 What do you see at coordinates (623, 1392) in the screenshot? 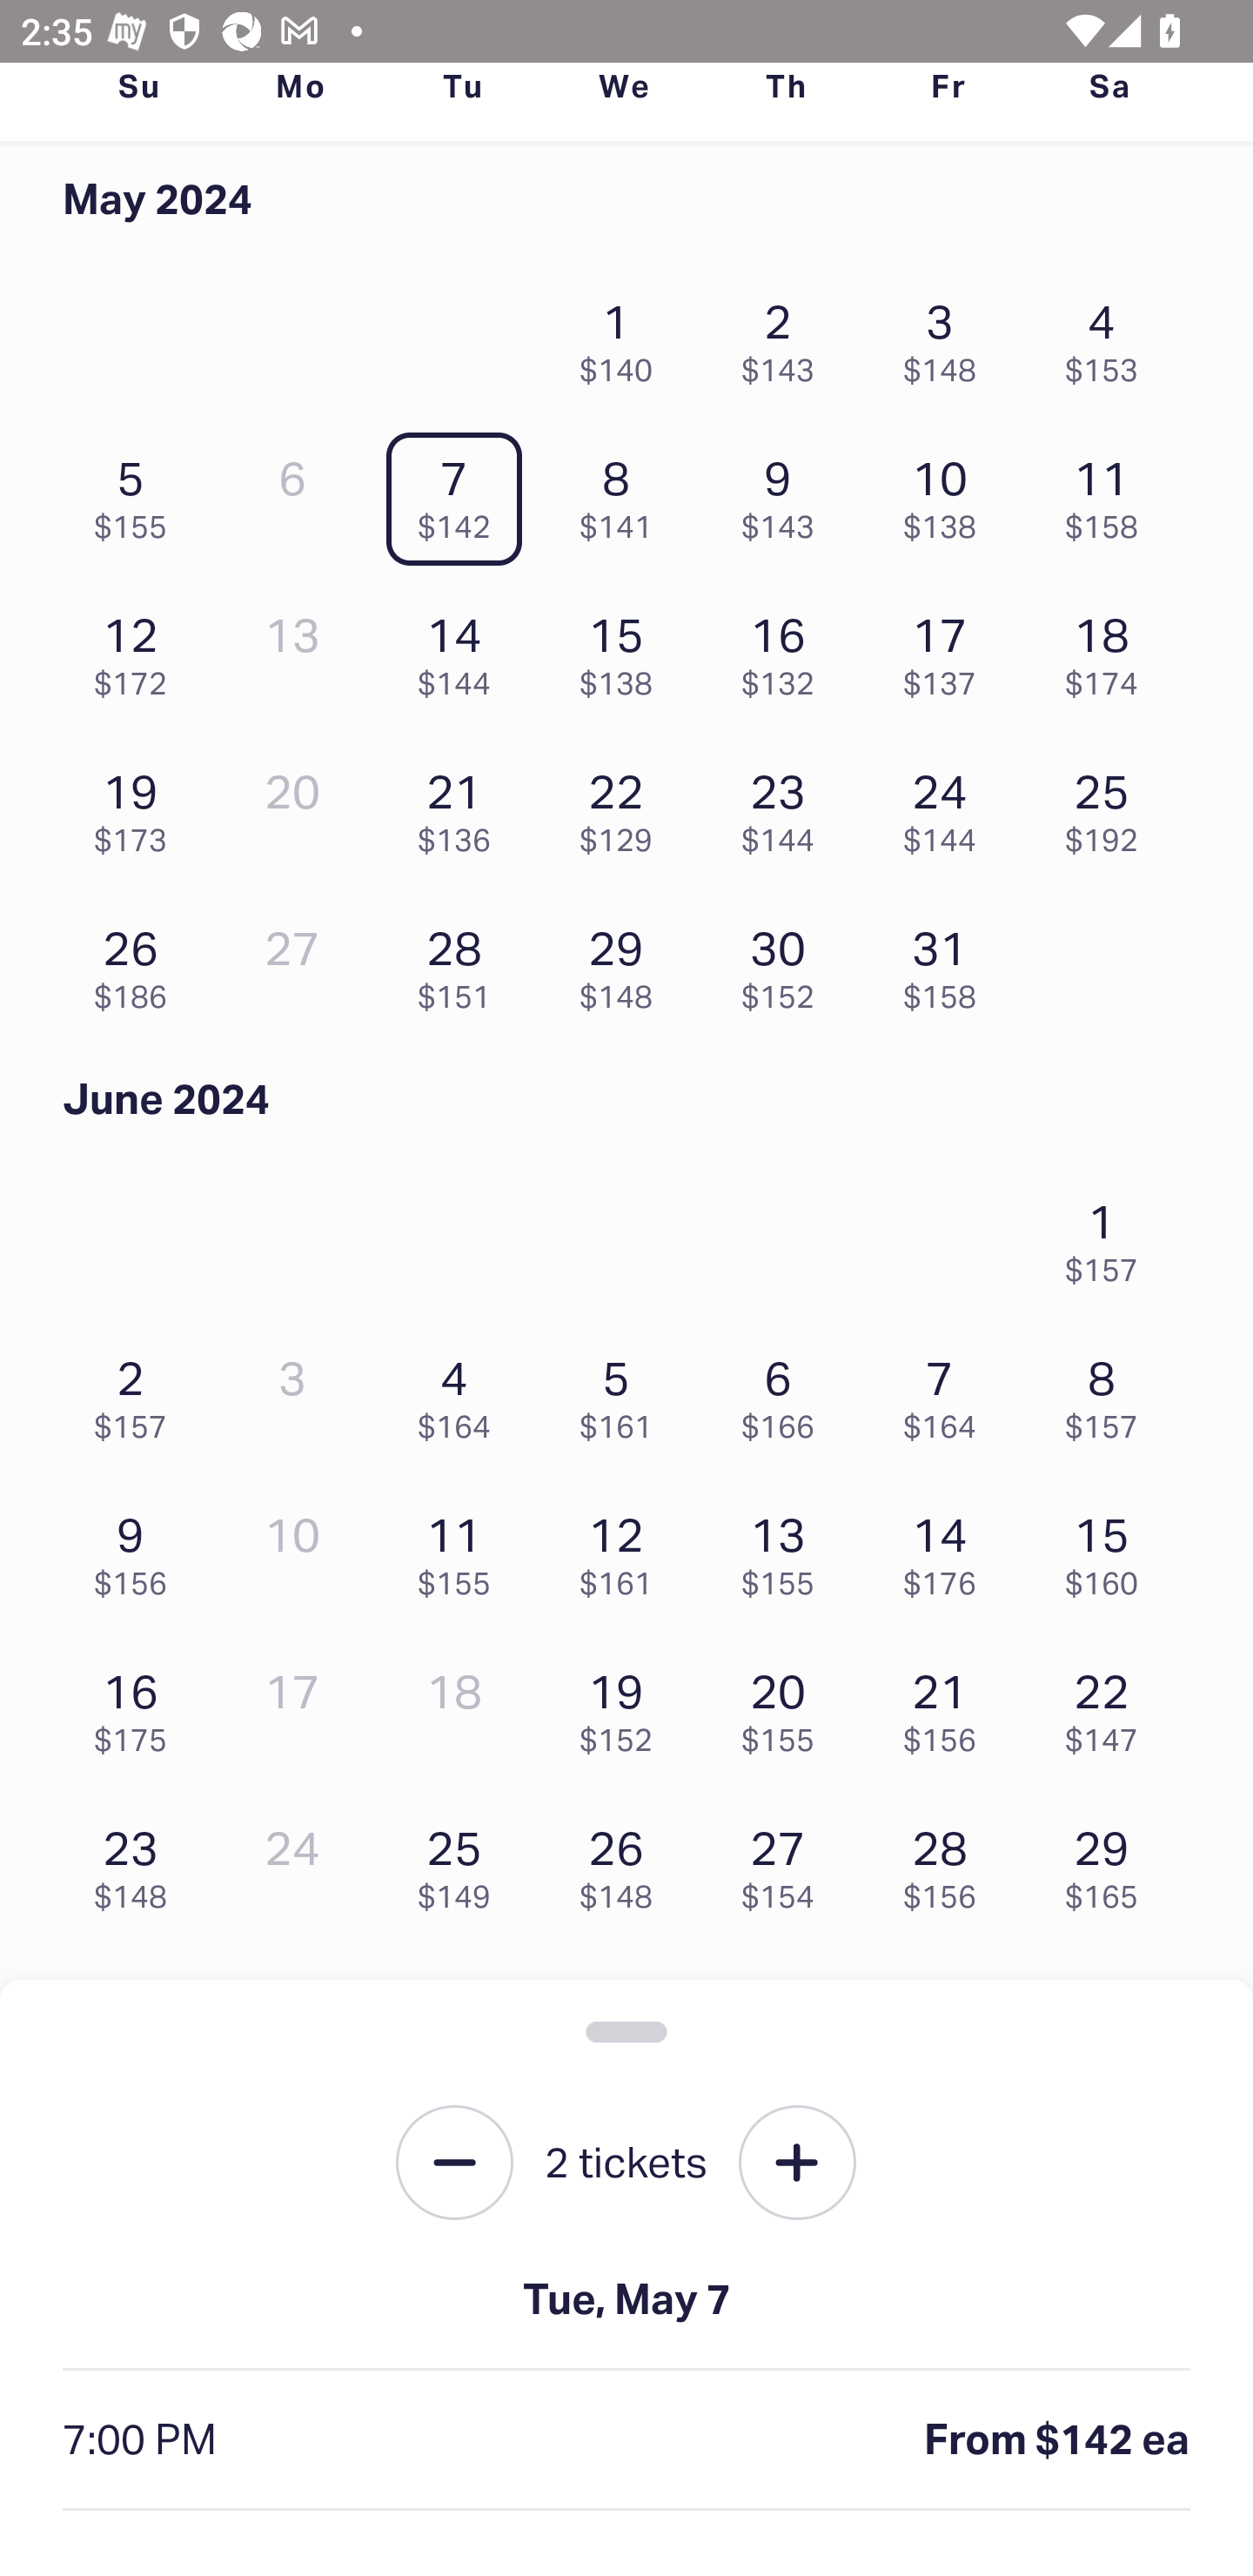
I see `5 $161` at bounding box center [623, 1392].